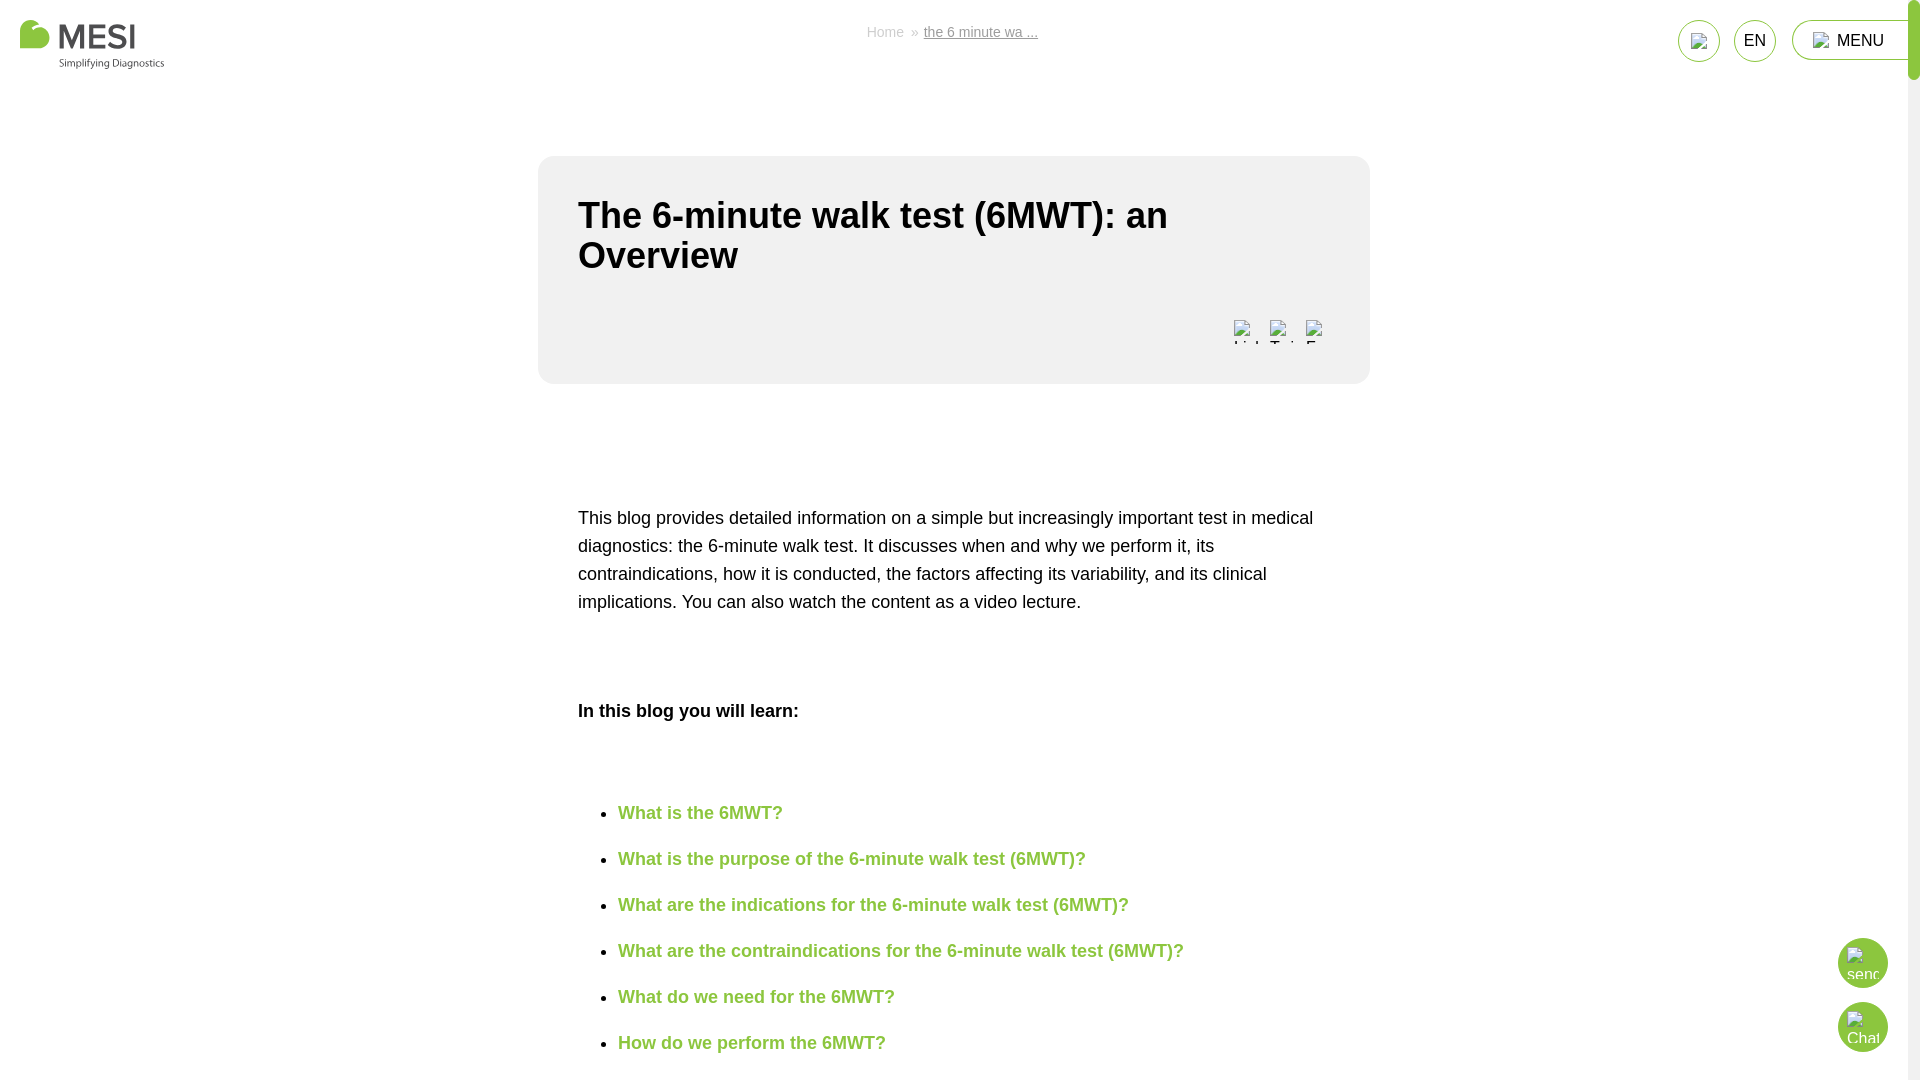  I want to click on Home breadcrumbs, so click(886, 31).